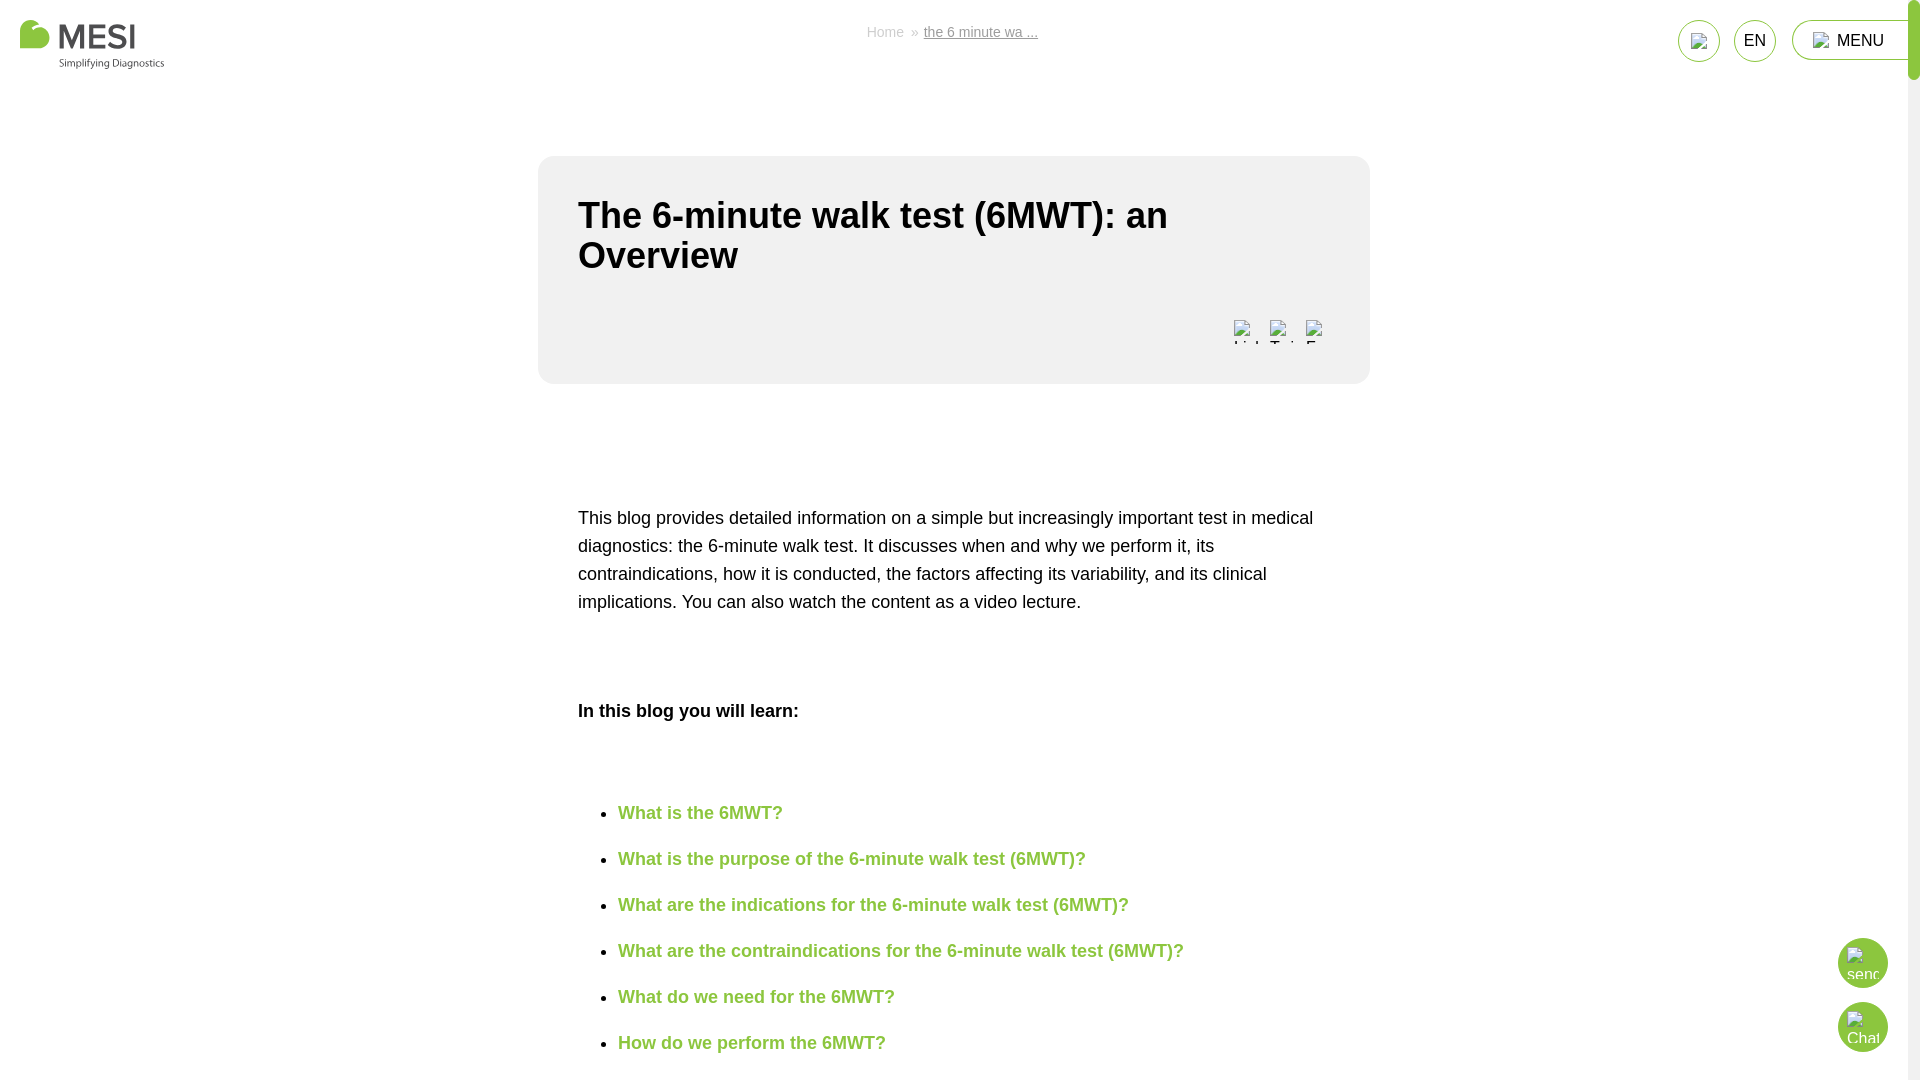  I want to click on Home breadcrumbs, so click(886, 31).